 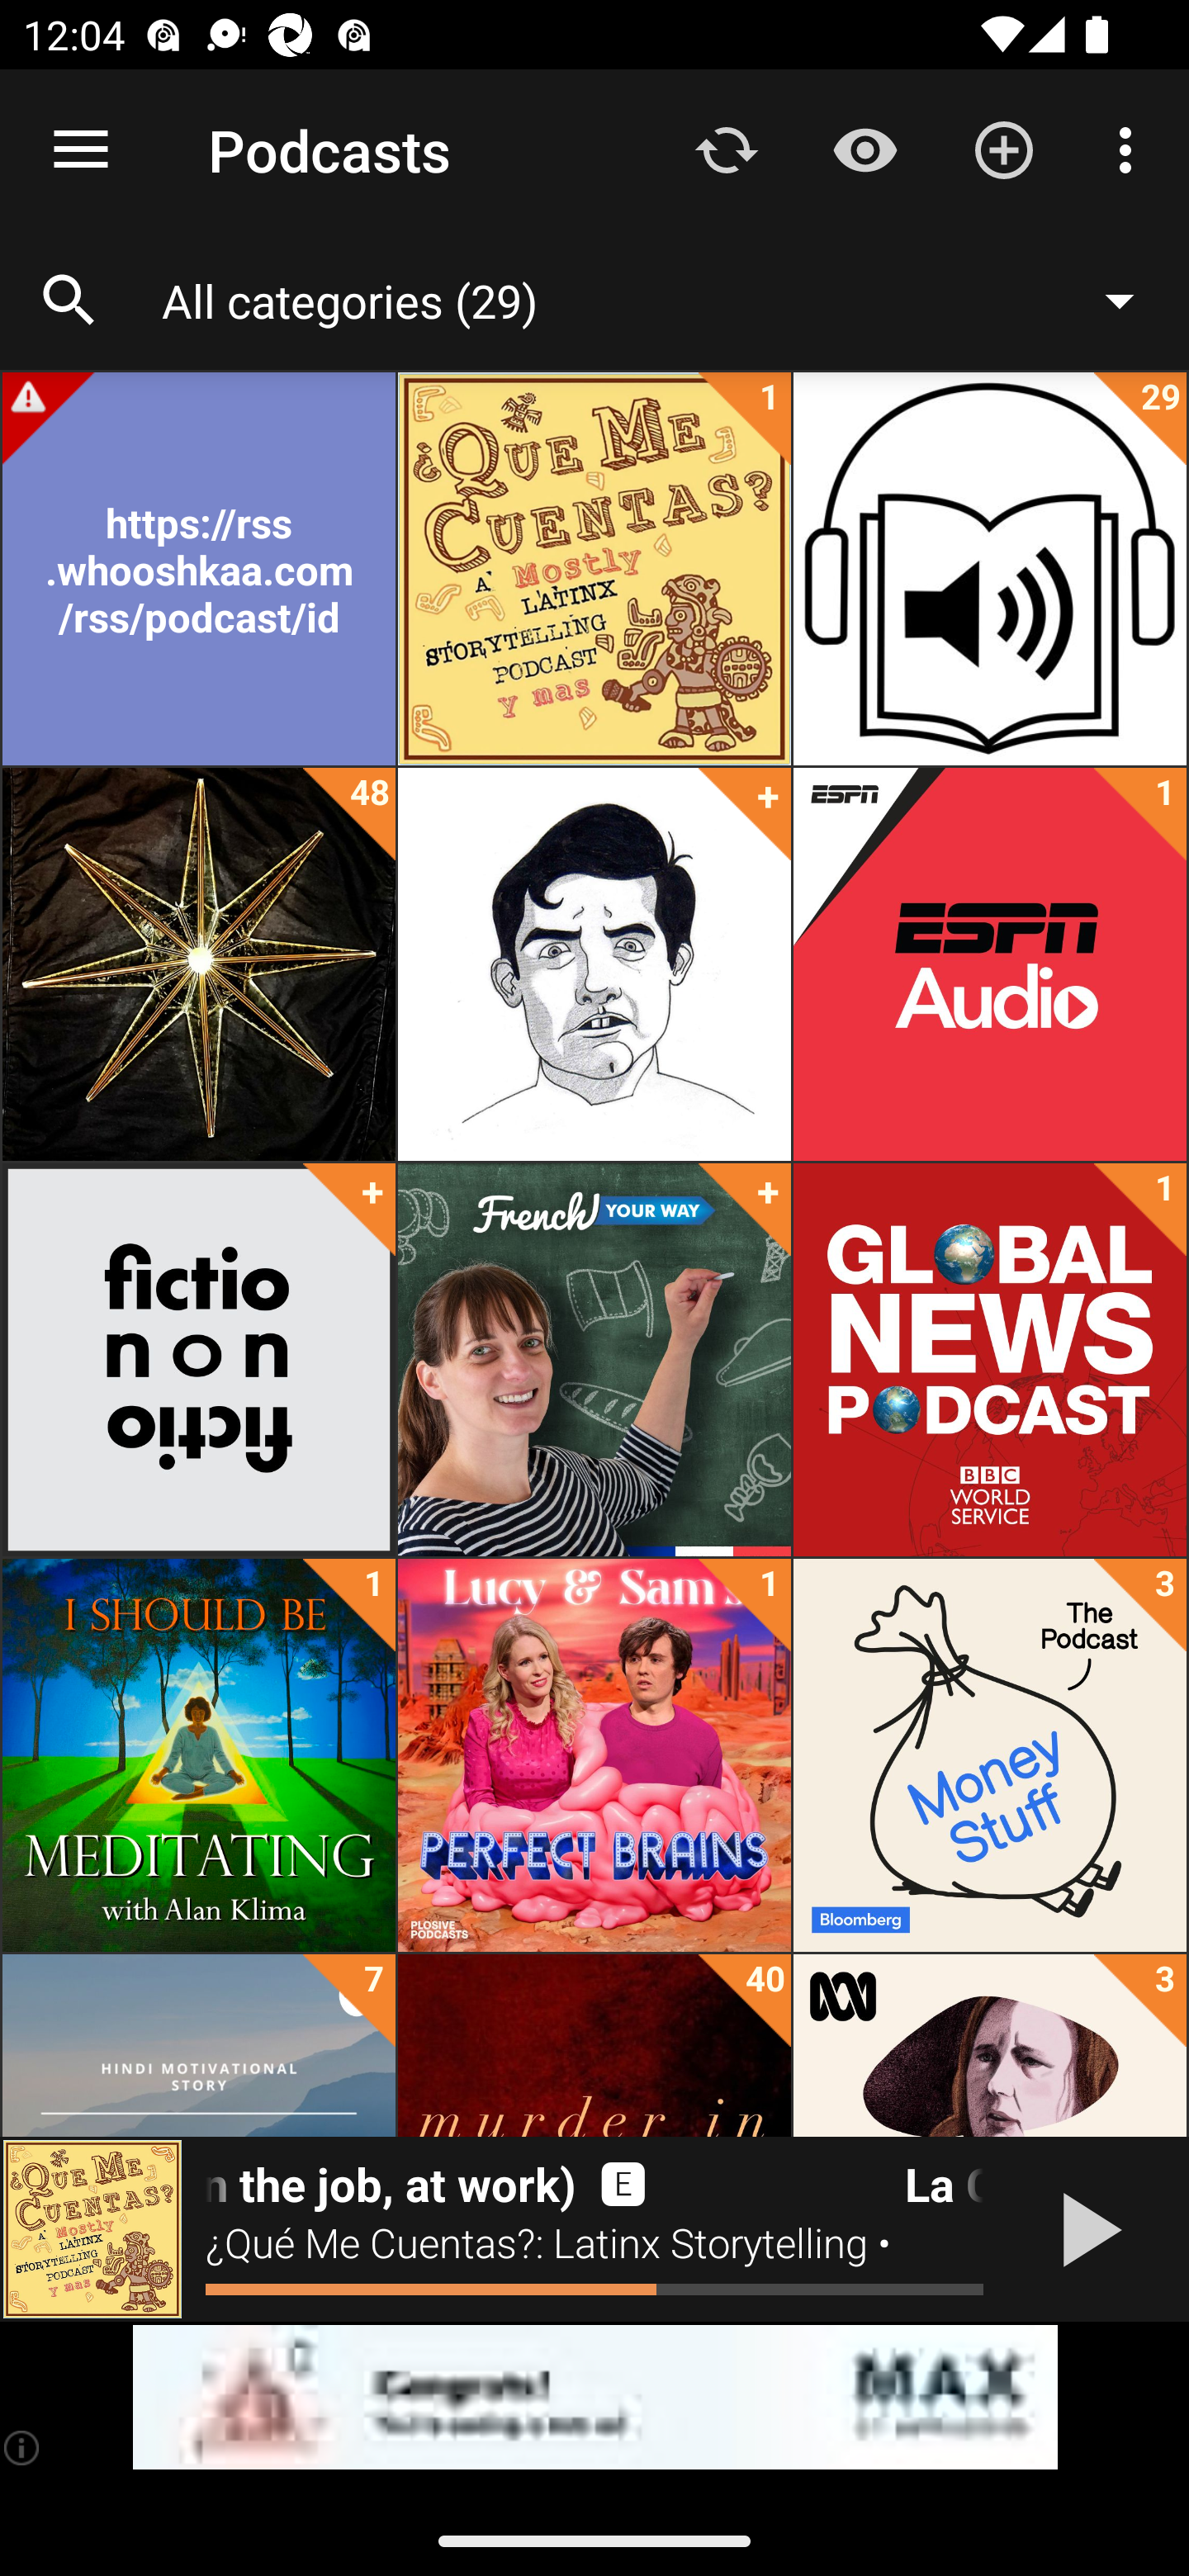 I want to click on Audiobooks 48, so click(x=198, y=964).